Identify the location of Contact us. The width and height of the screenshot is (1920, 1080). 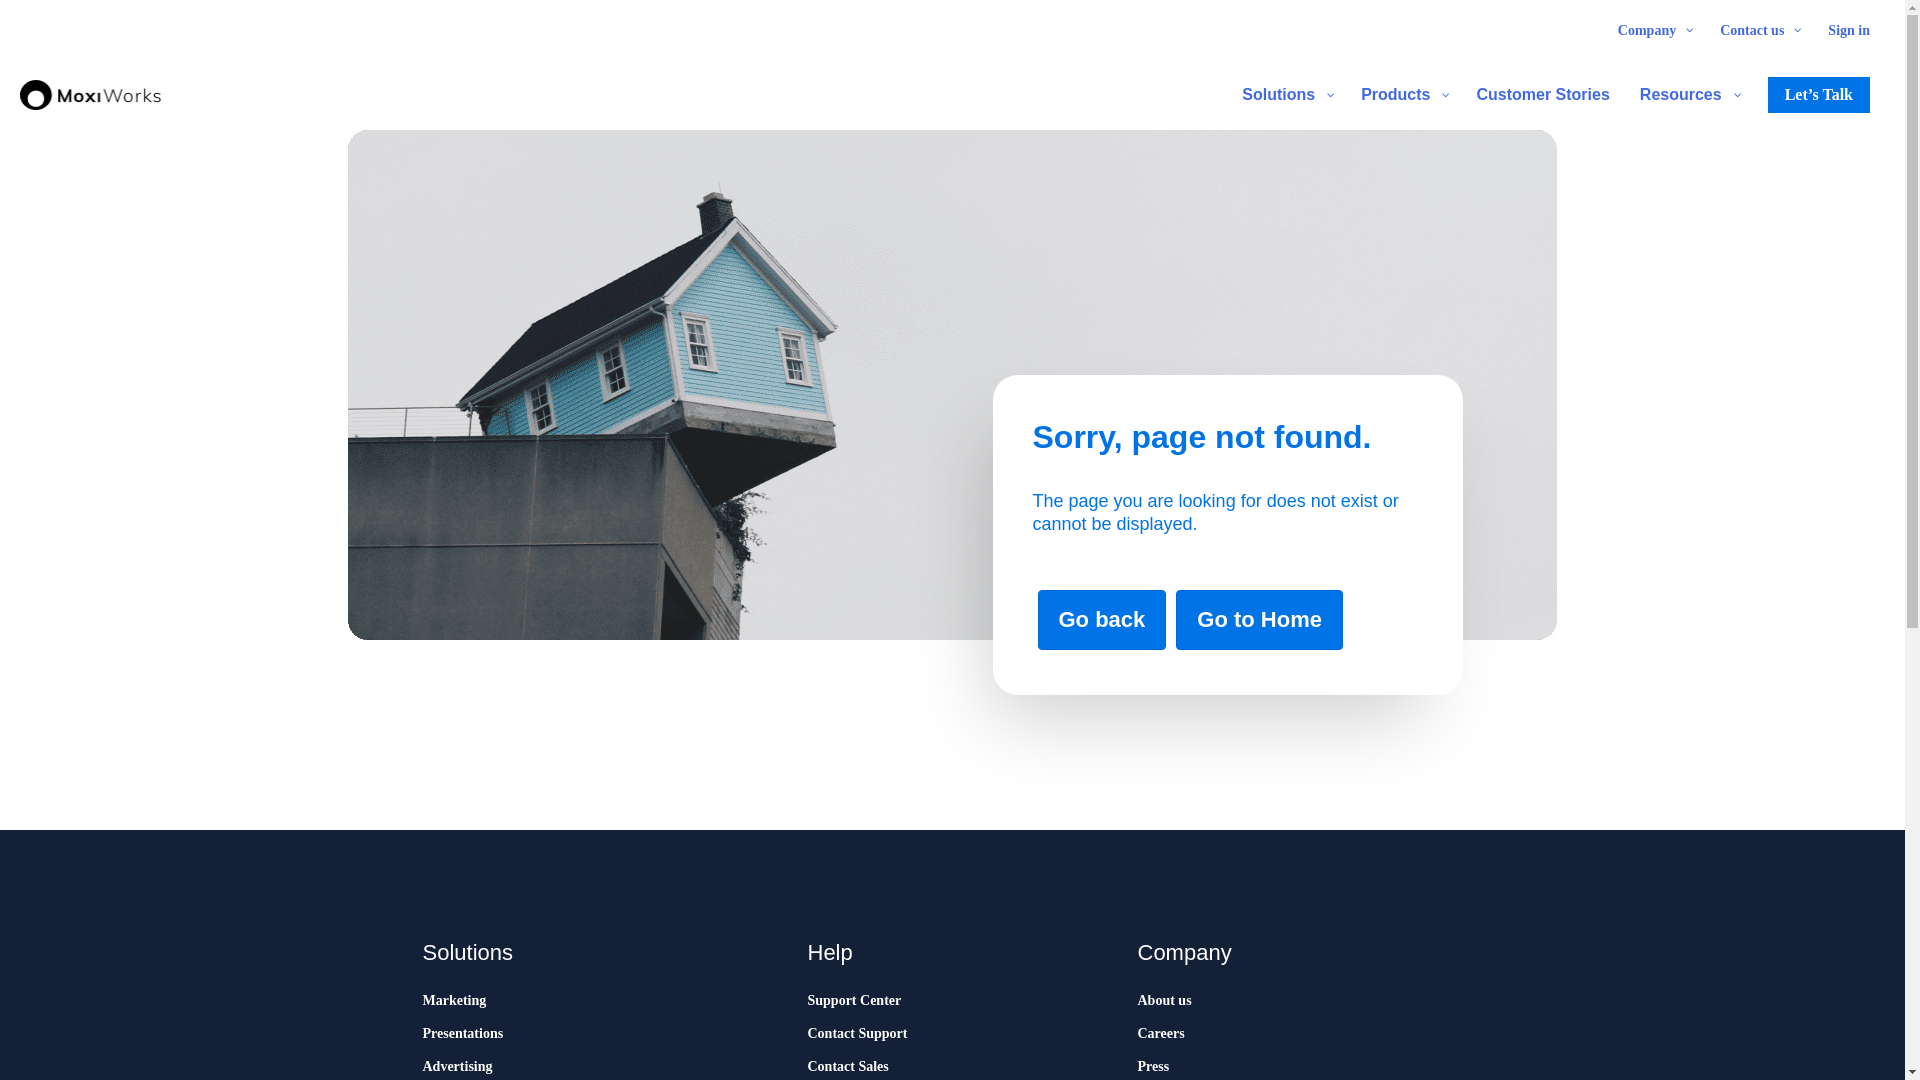
(1758, 30).